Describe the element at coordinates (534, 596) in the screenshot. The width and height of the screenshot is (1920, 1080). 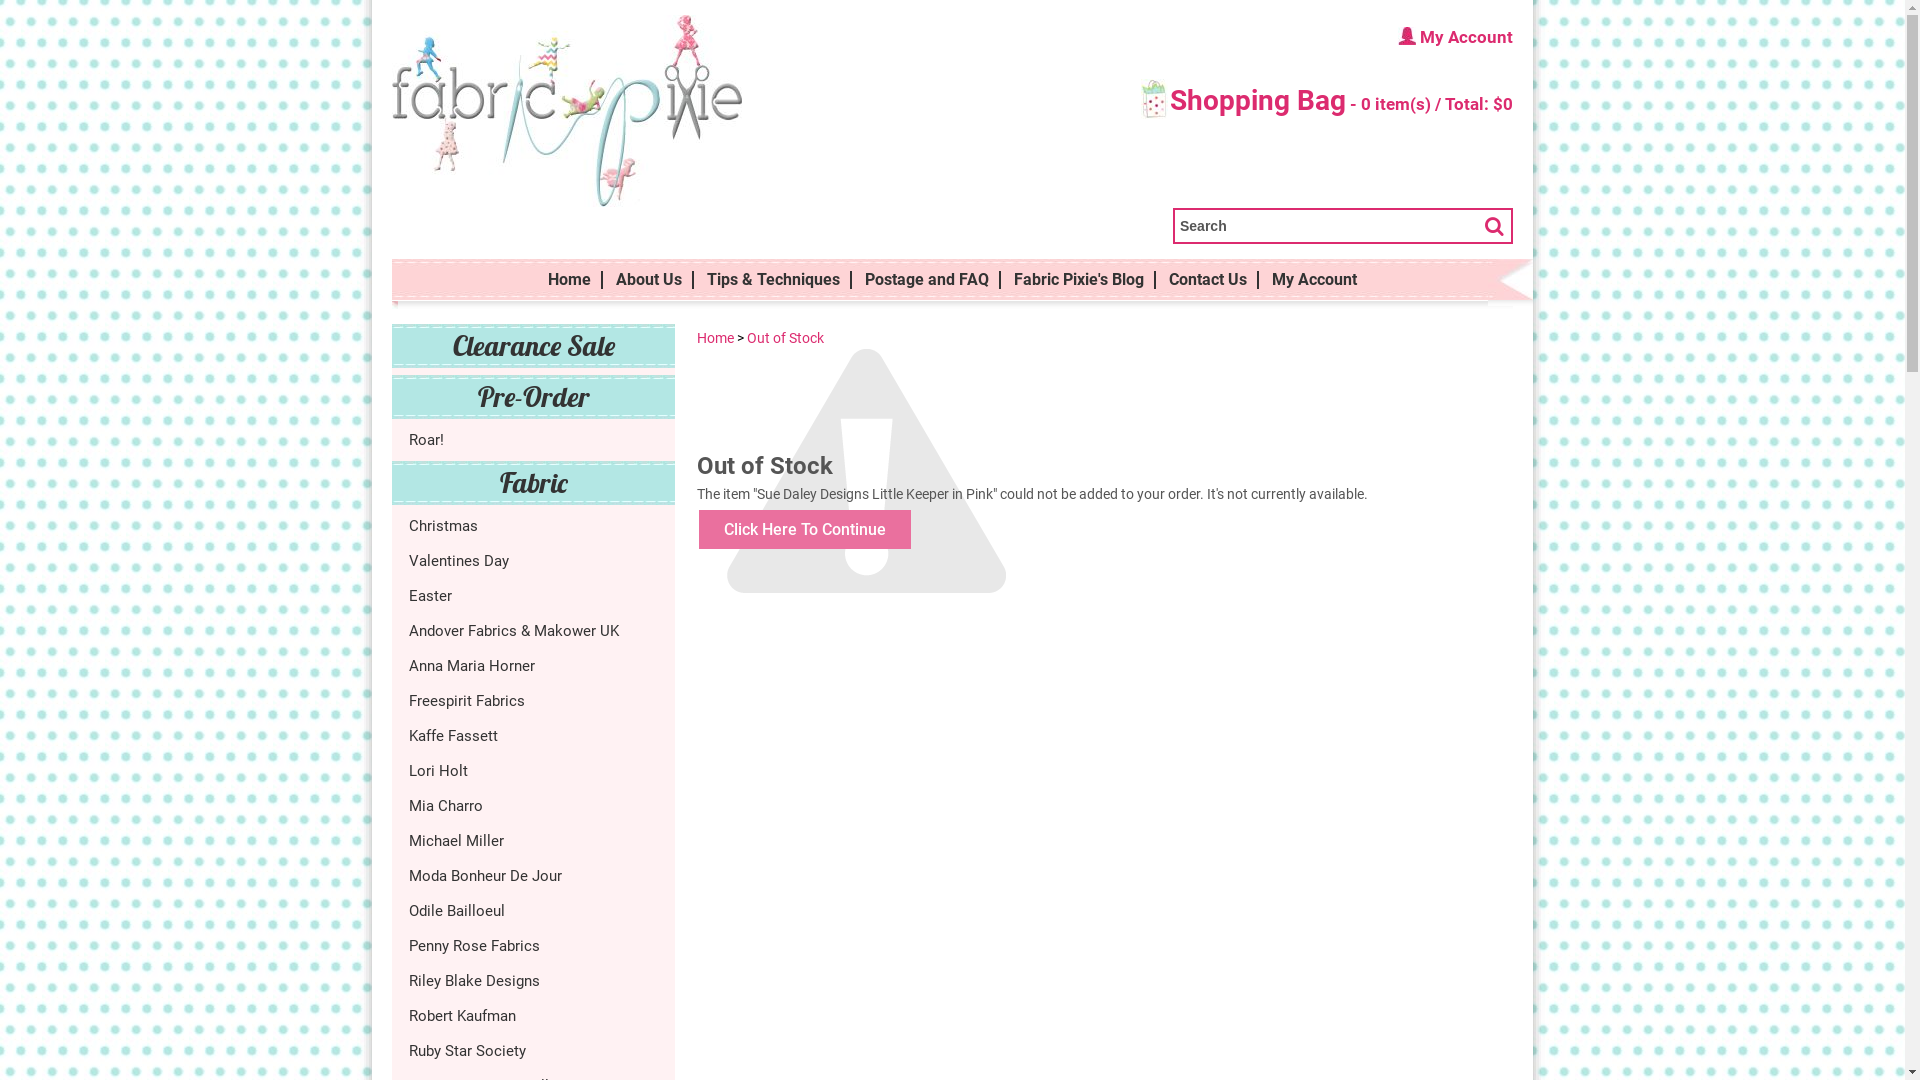
I see `Easter` at that location.